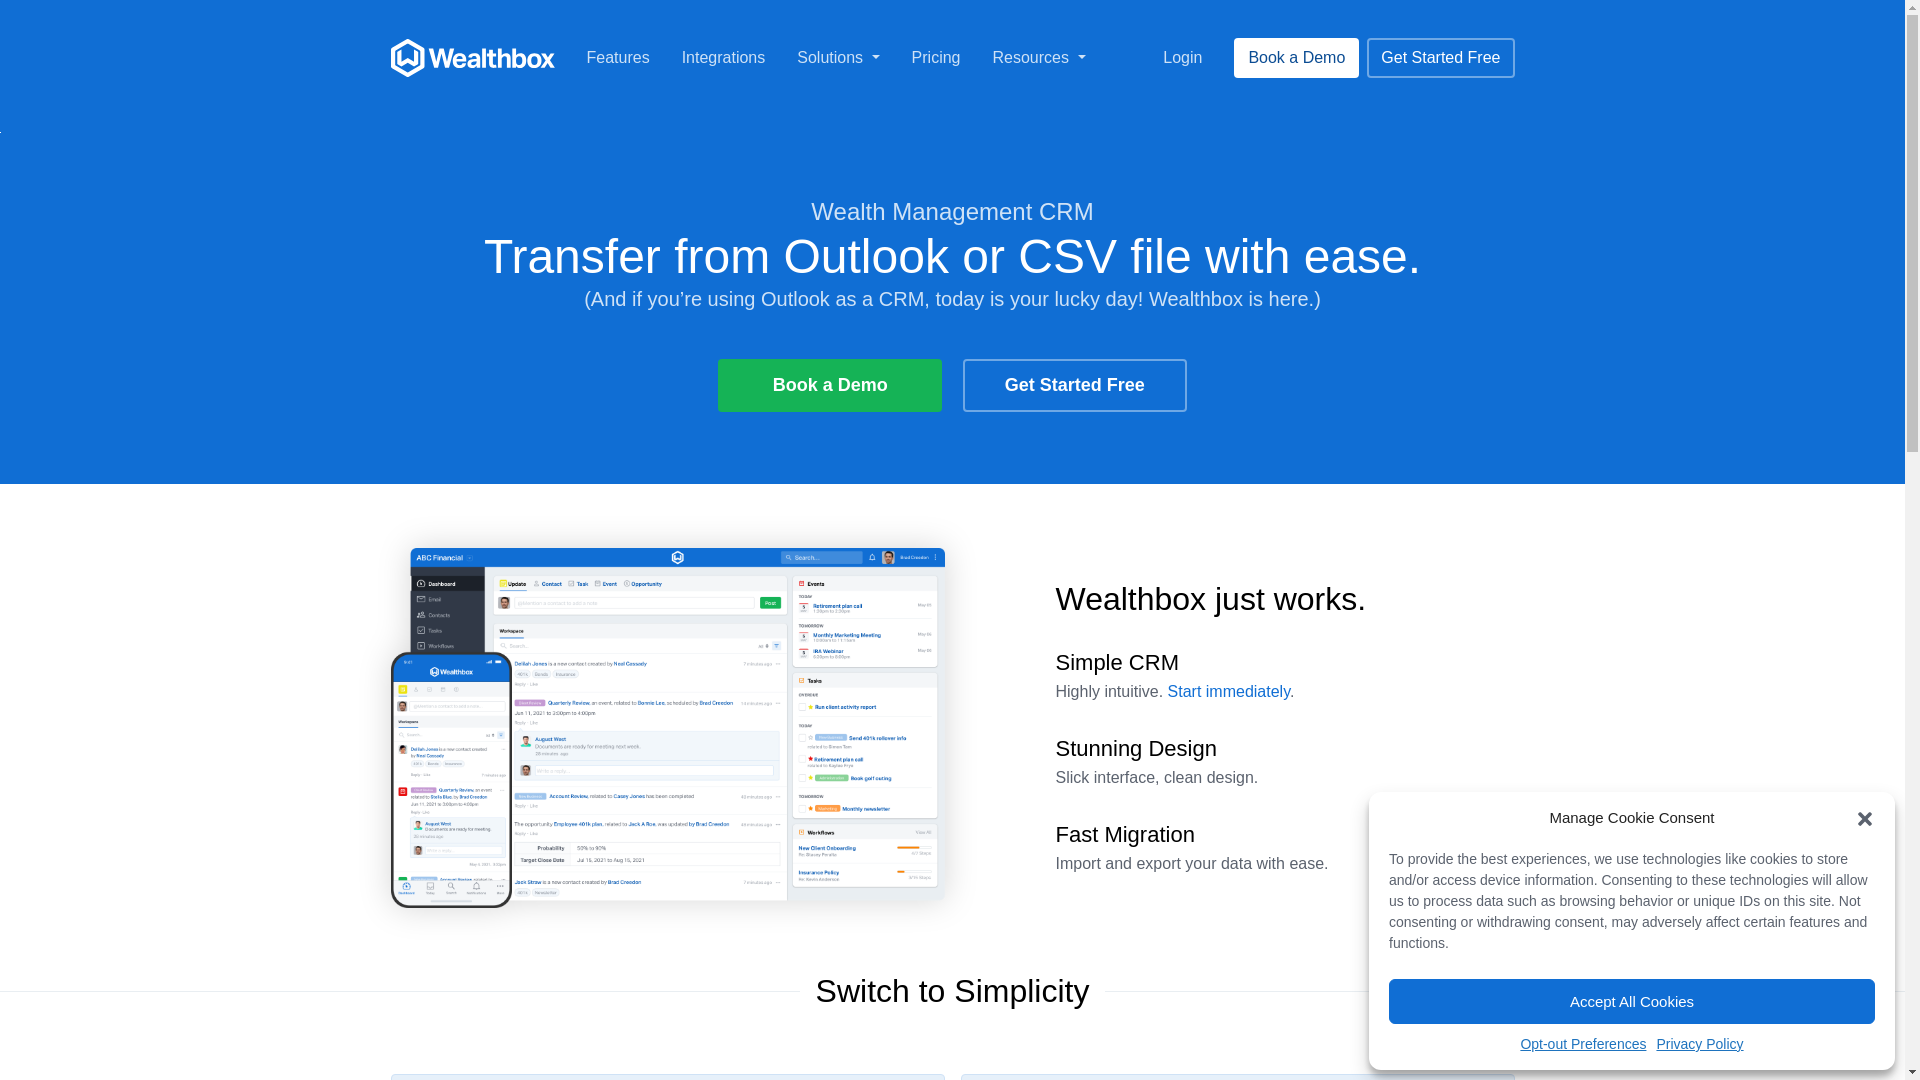 The width and height of the screenshot is (1920, 1080). Describe the element at coordinates (1440, 57) in the screenshot. I see `Get Started Free` at that location.